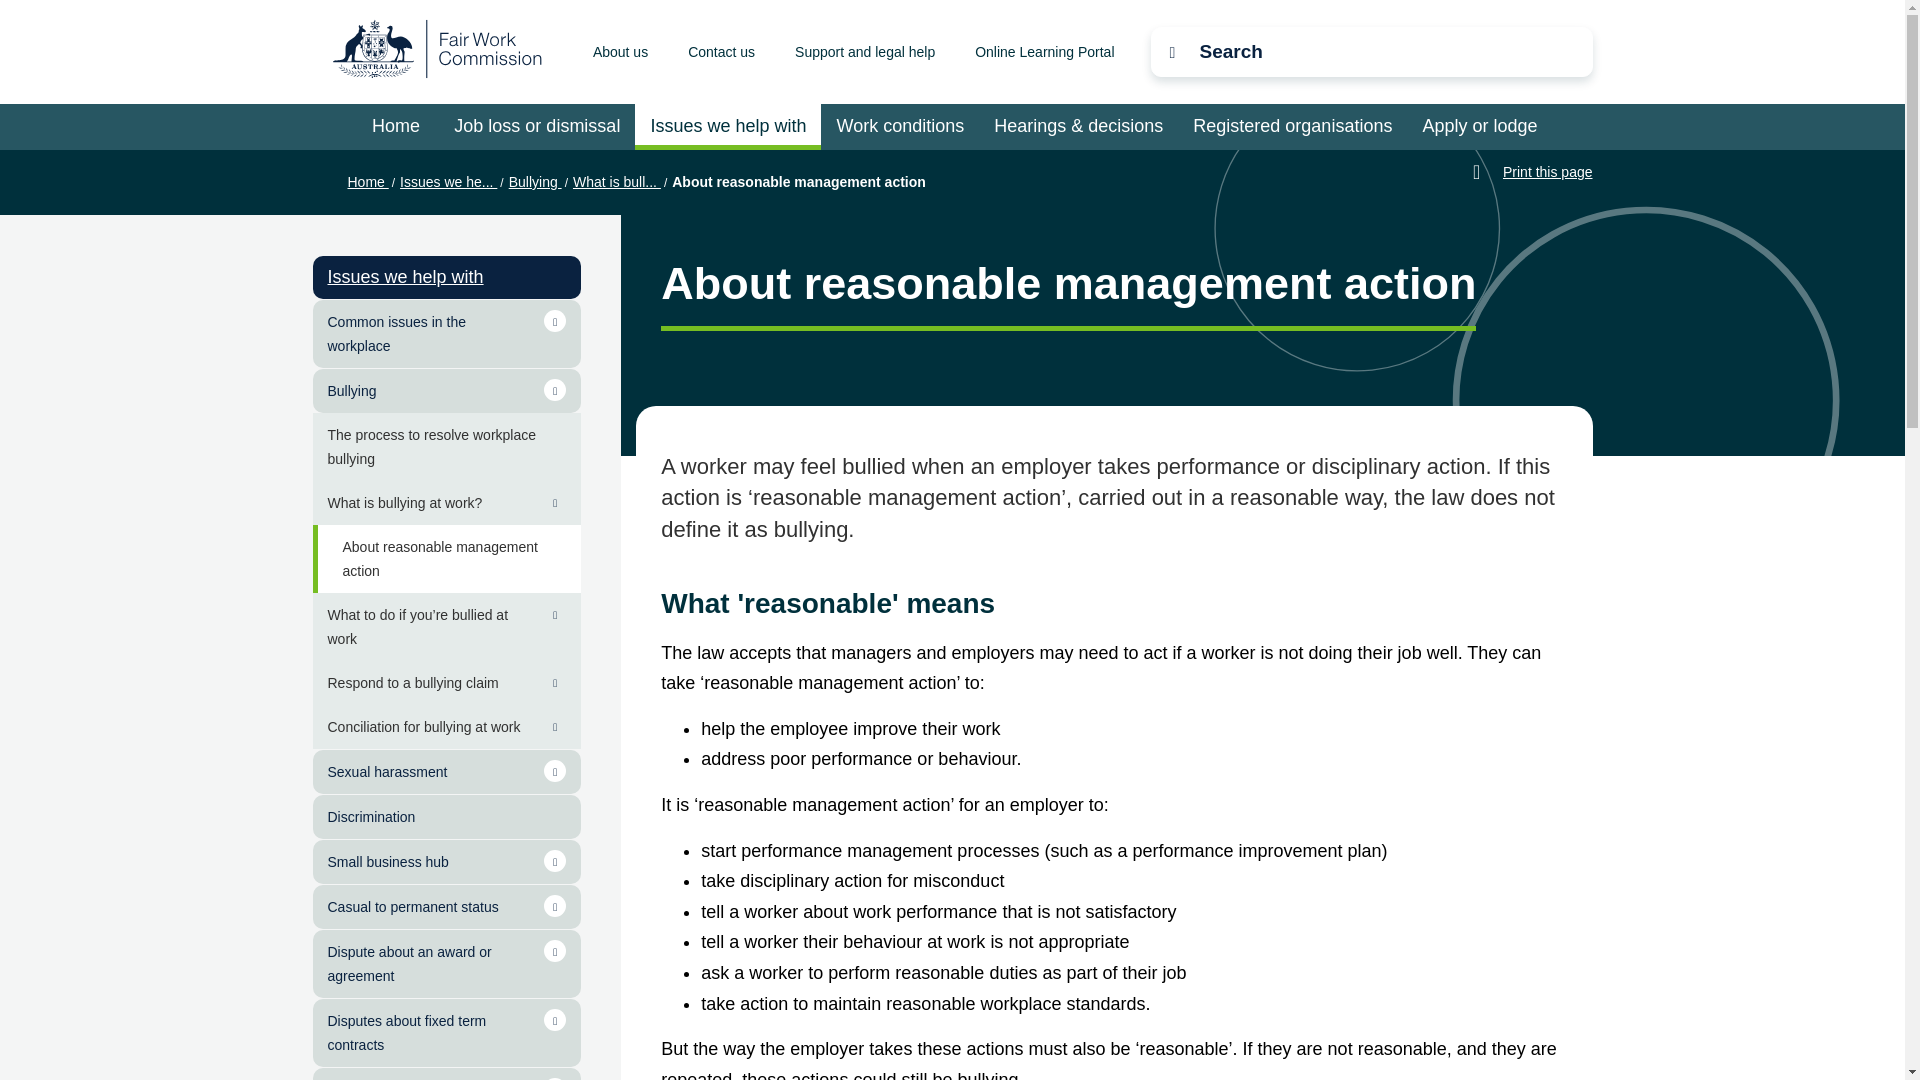 The width and height of the screenshot is (1920, 1080). What do you see at coordinates (504, 94) in the screenshot?
I see `Seach` at bounding box center [504, 94].